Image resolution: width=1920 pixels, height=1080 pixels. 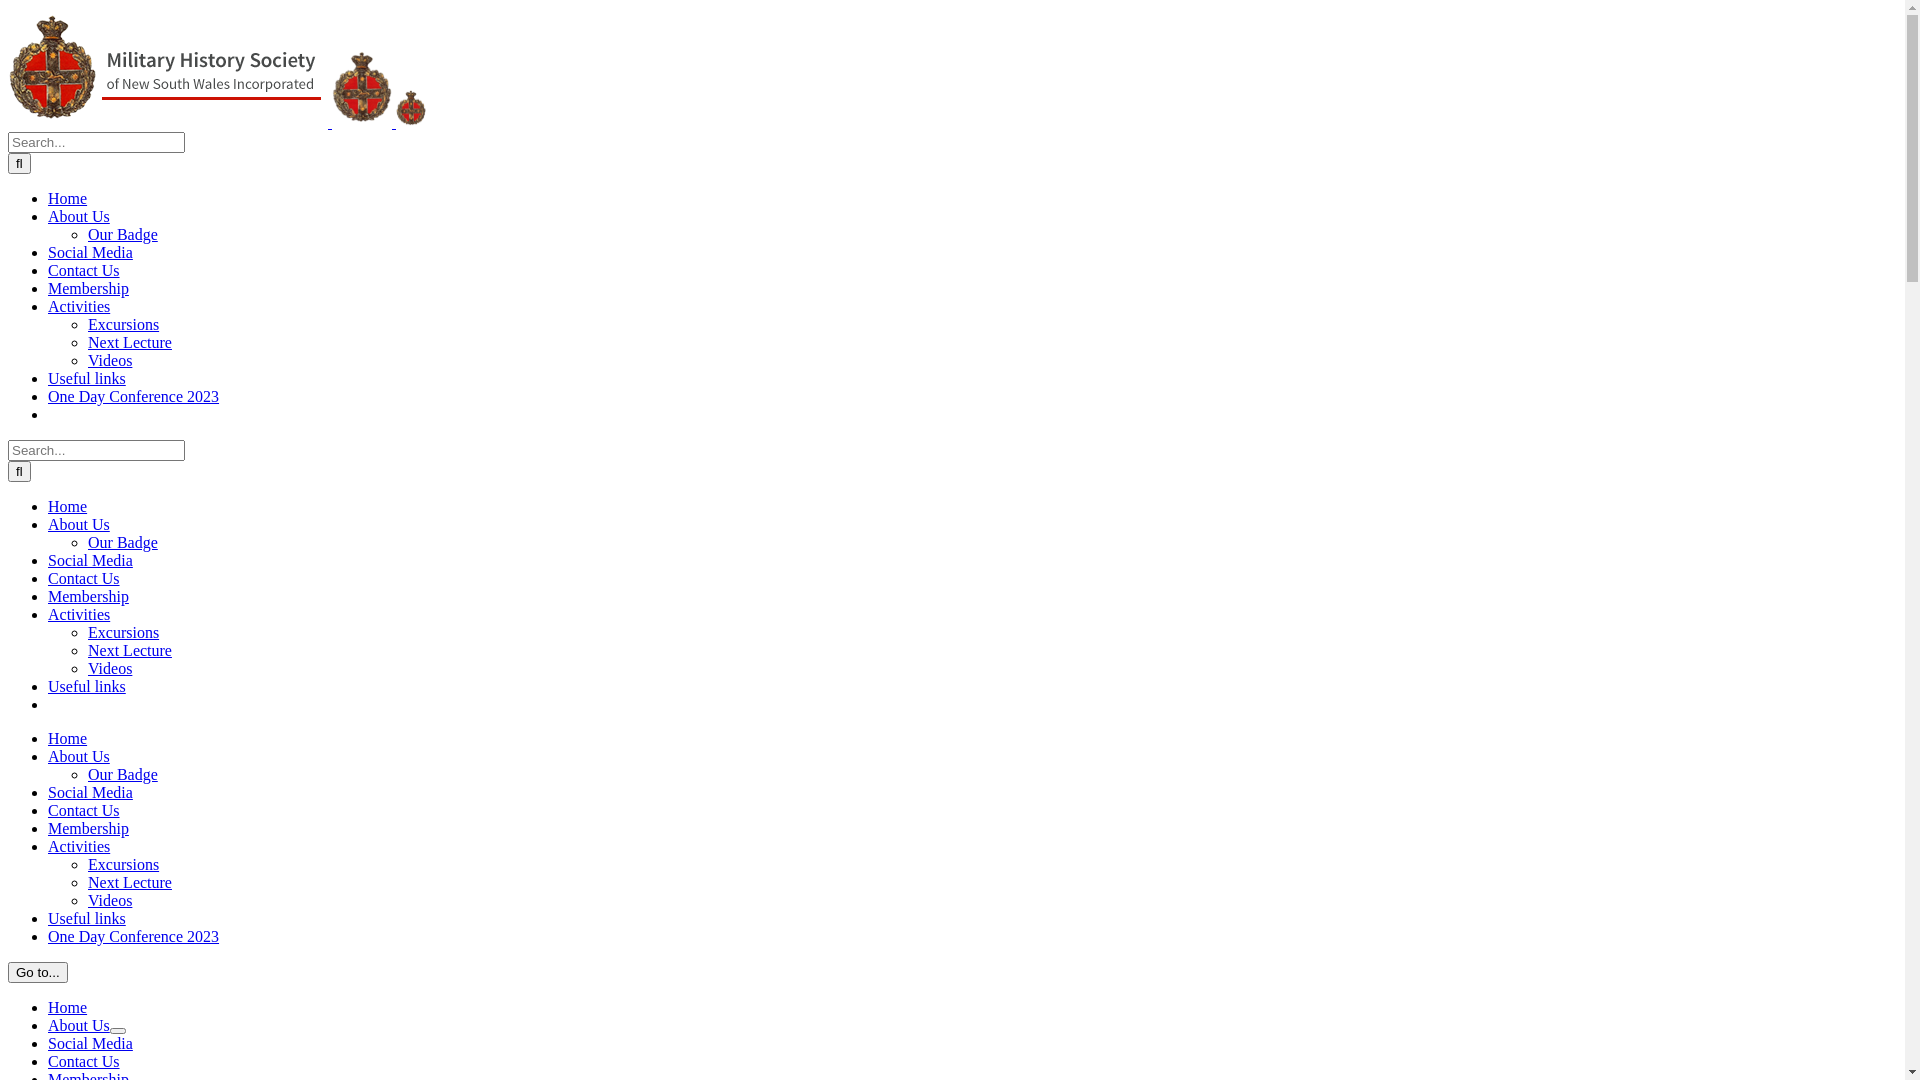 I want to click on Contact Us, so click(x=84, y=1062).